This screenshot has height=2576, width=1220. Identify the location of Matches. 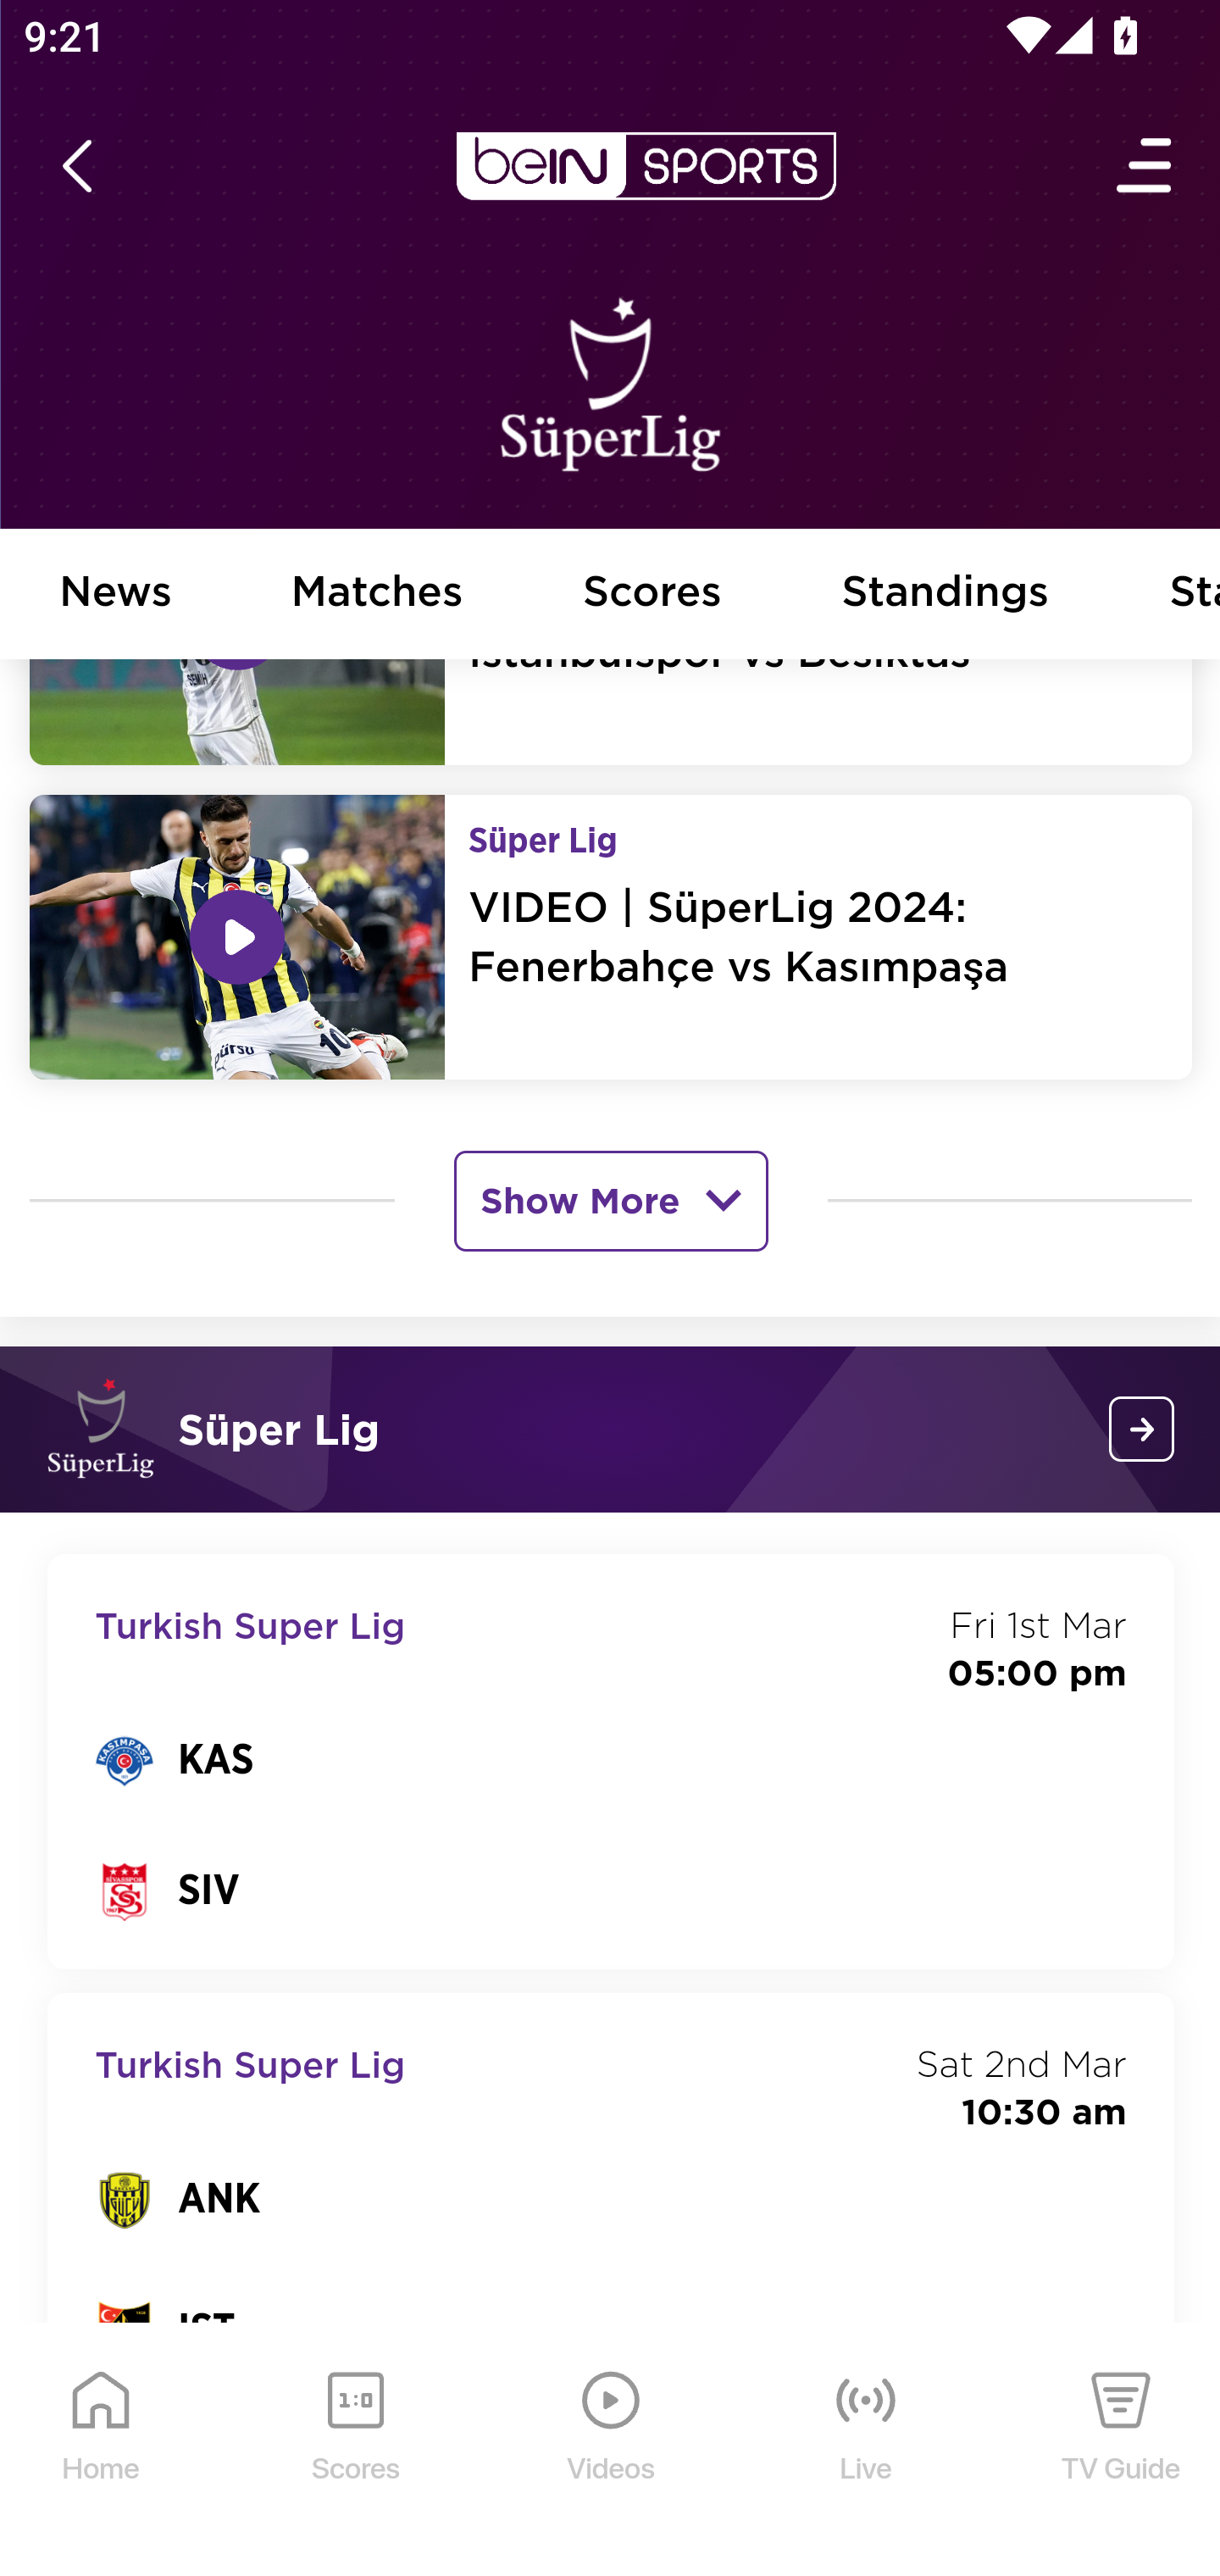
(378, 595).